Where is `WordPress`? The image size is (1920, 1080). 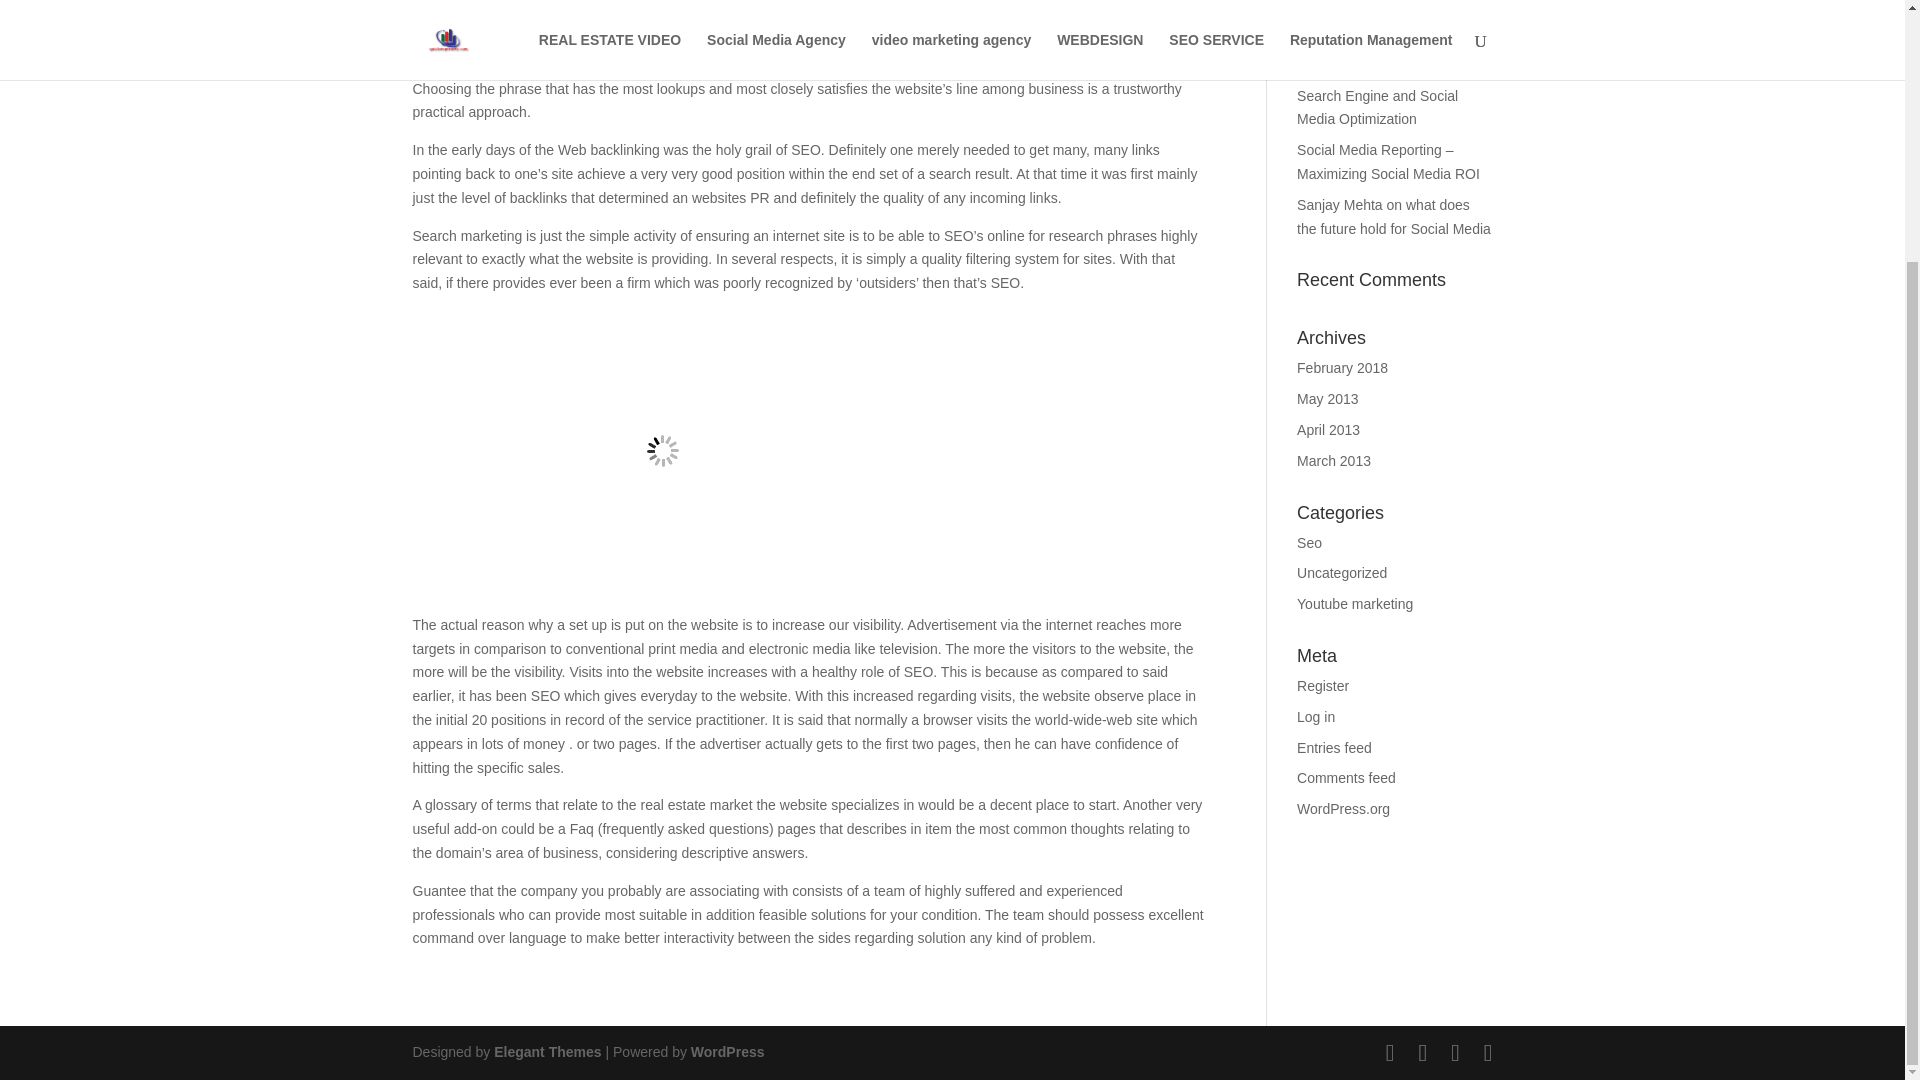
WordPress is located at coordinates (728, 1052).